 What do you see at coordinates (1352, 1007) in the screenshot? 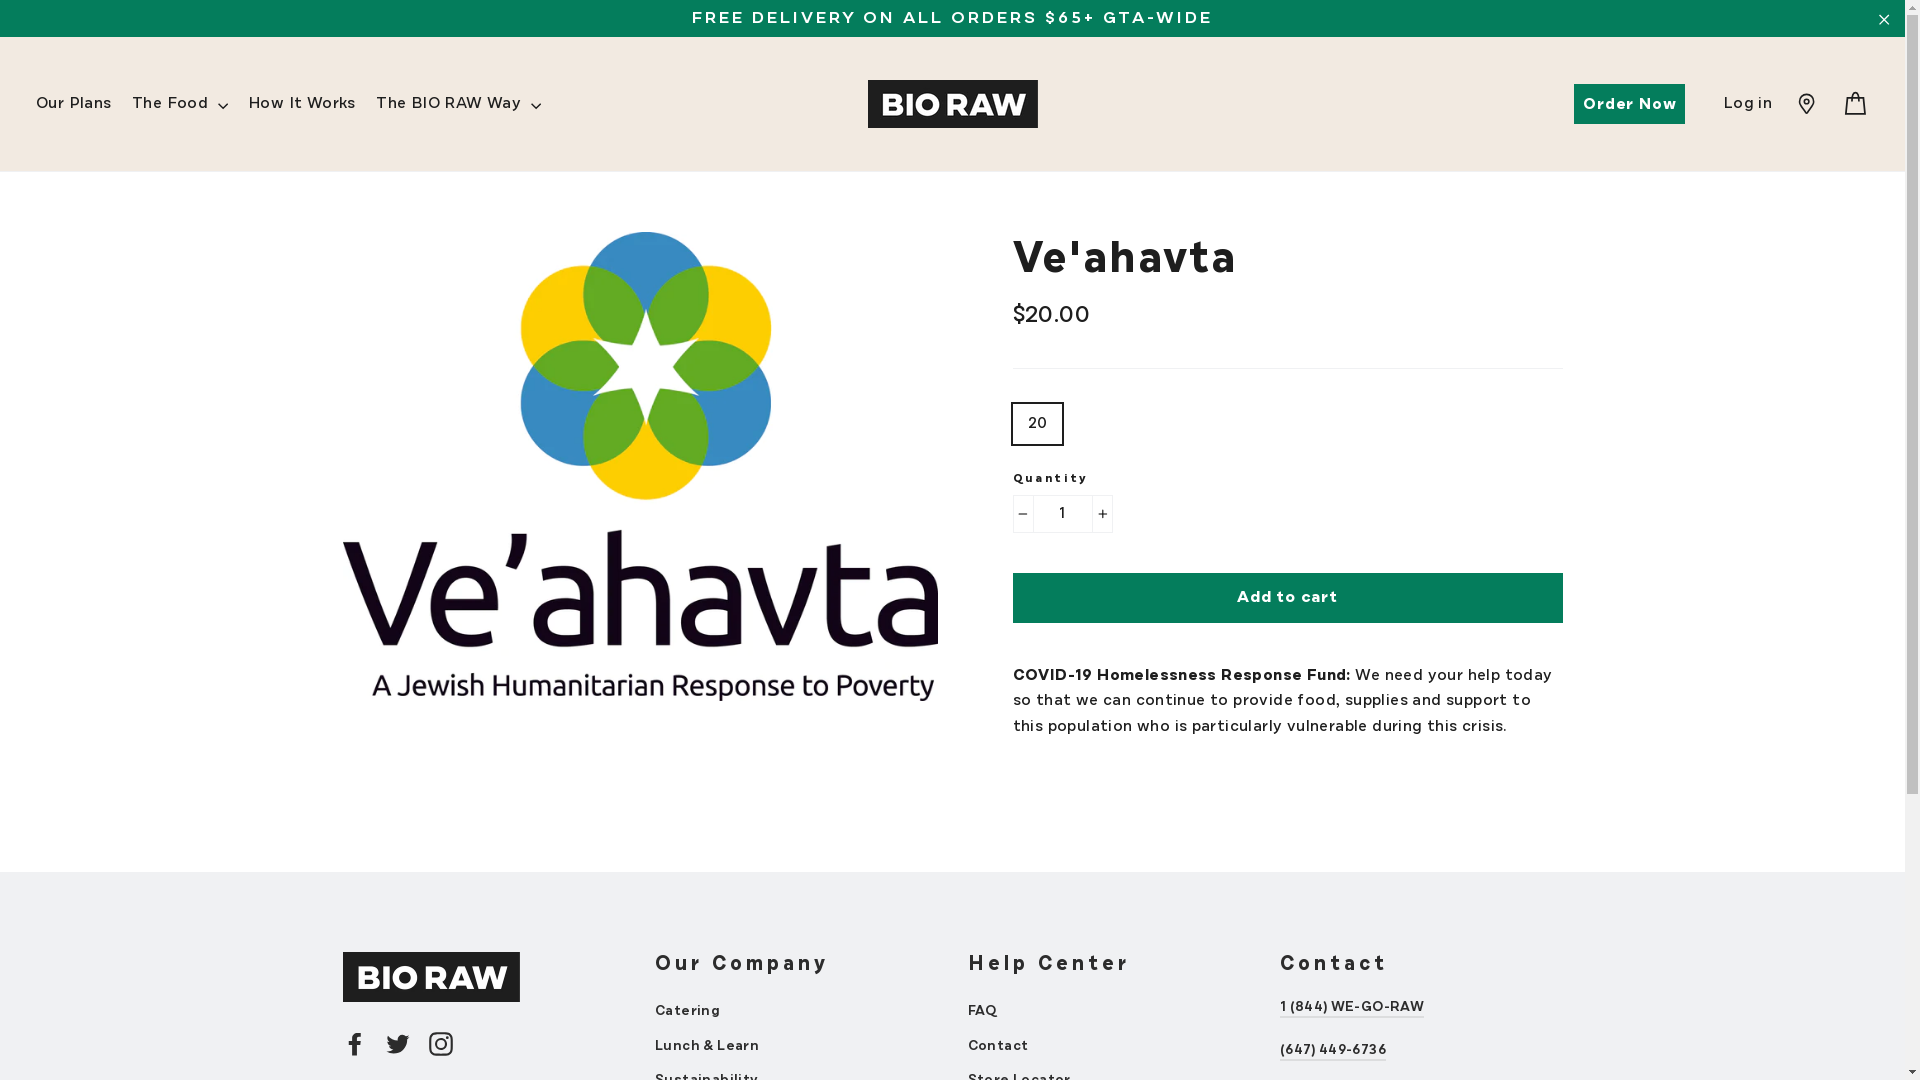
I see `1 (844) WE-GO-RAW` at bounding box center [1352, 1007].